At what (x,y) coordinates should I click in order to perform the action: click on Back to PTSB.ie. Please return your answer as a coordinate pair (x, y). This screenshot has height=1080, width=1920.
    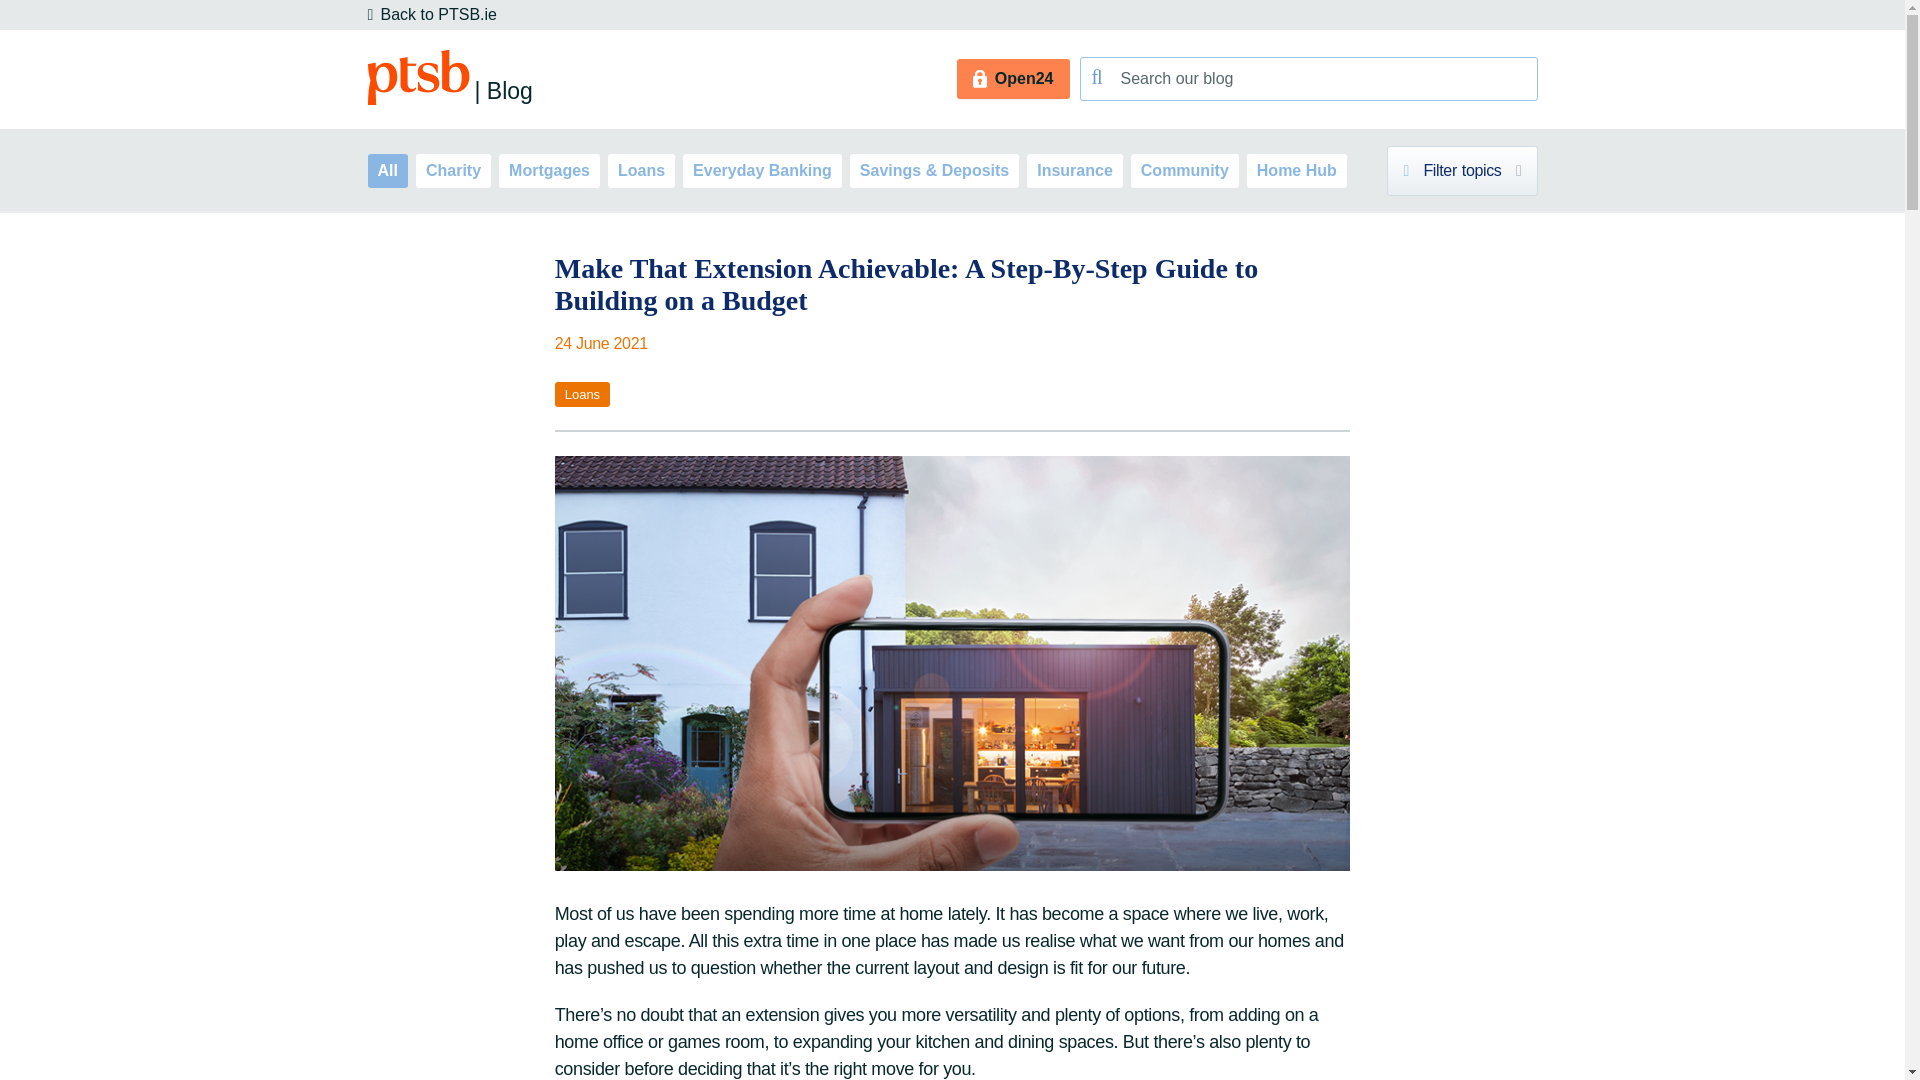
    Looking at the image, I should click on (454, 170).